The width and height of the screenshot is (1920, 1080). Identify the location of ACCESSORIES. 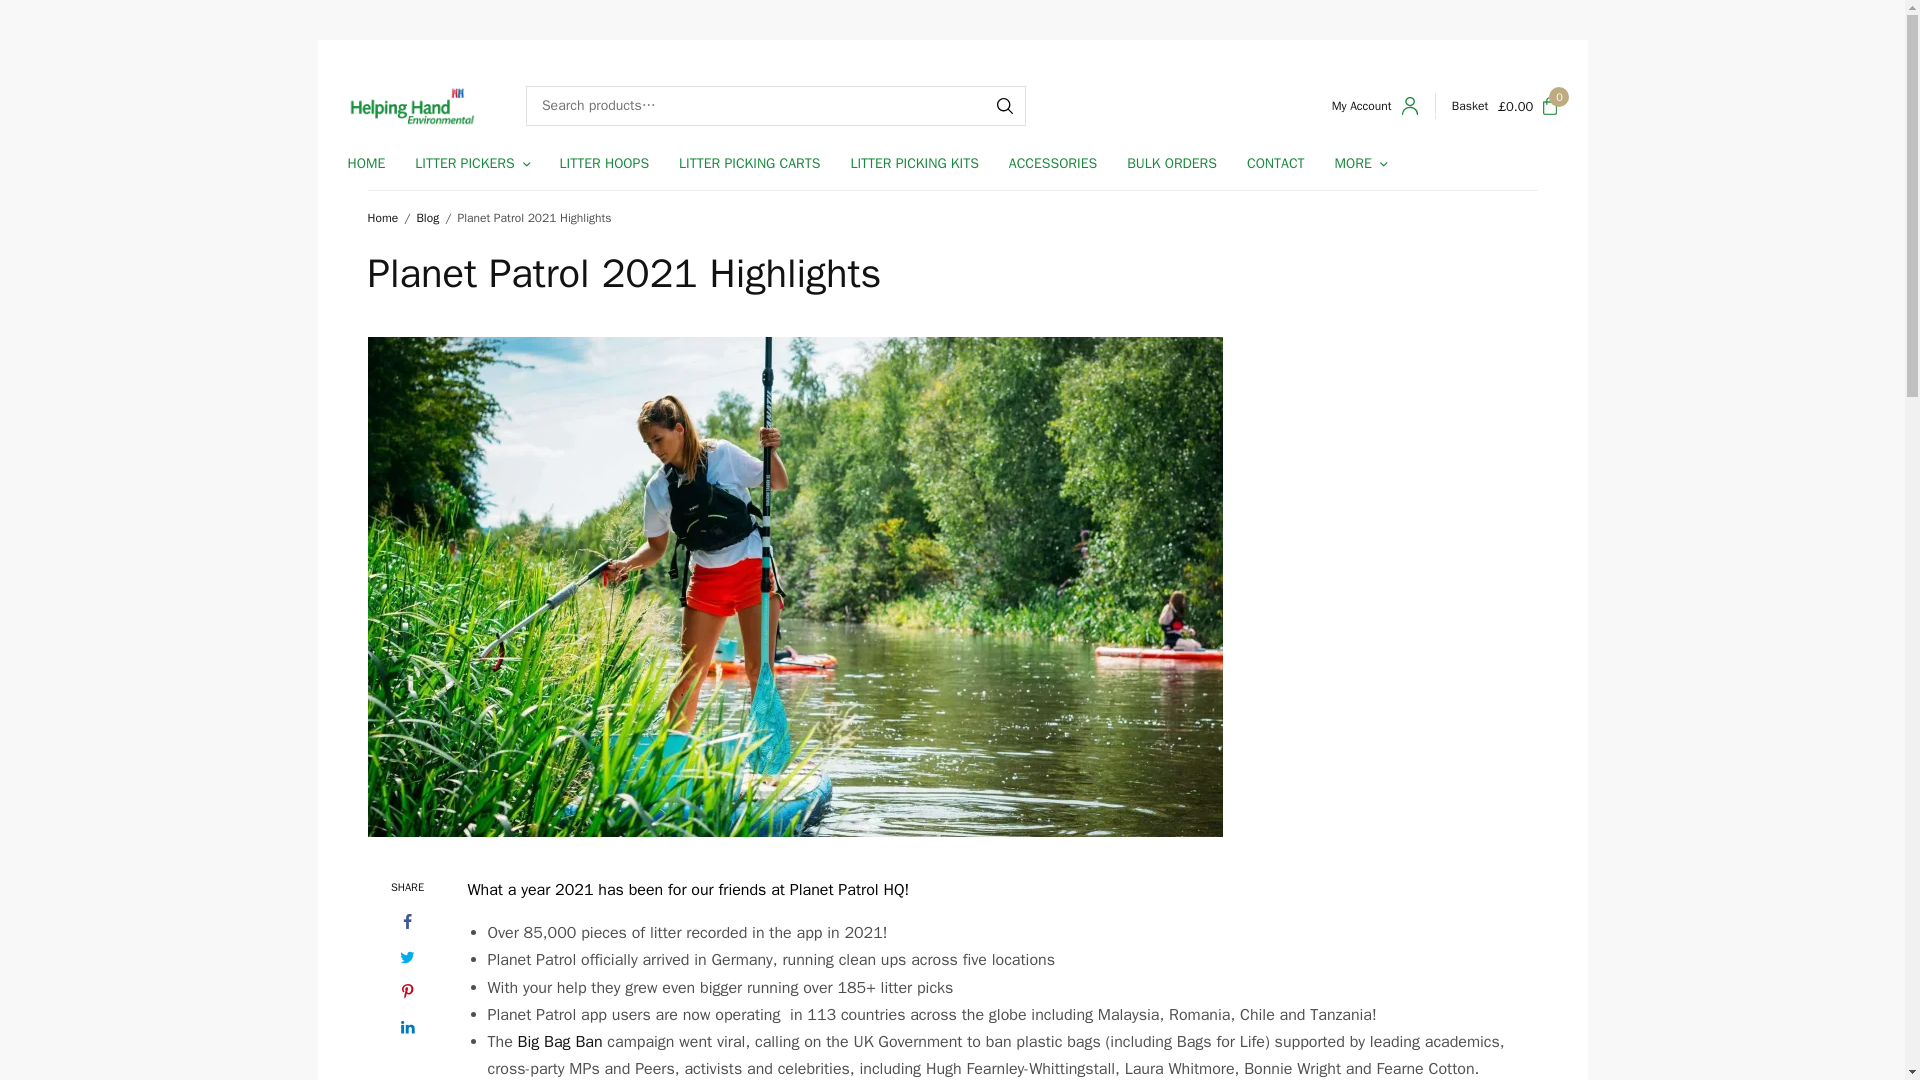
(1052, 163).